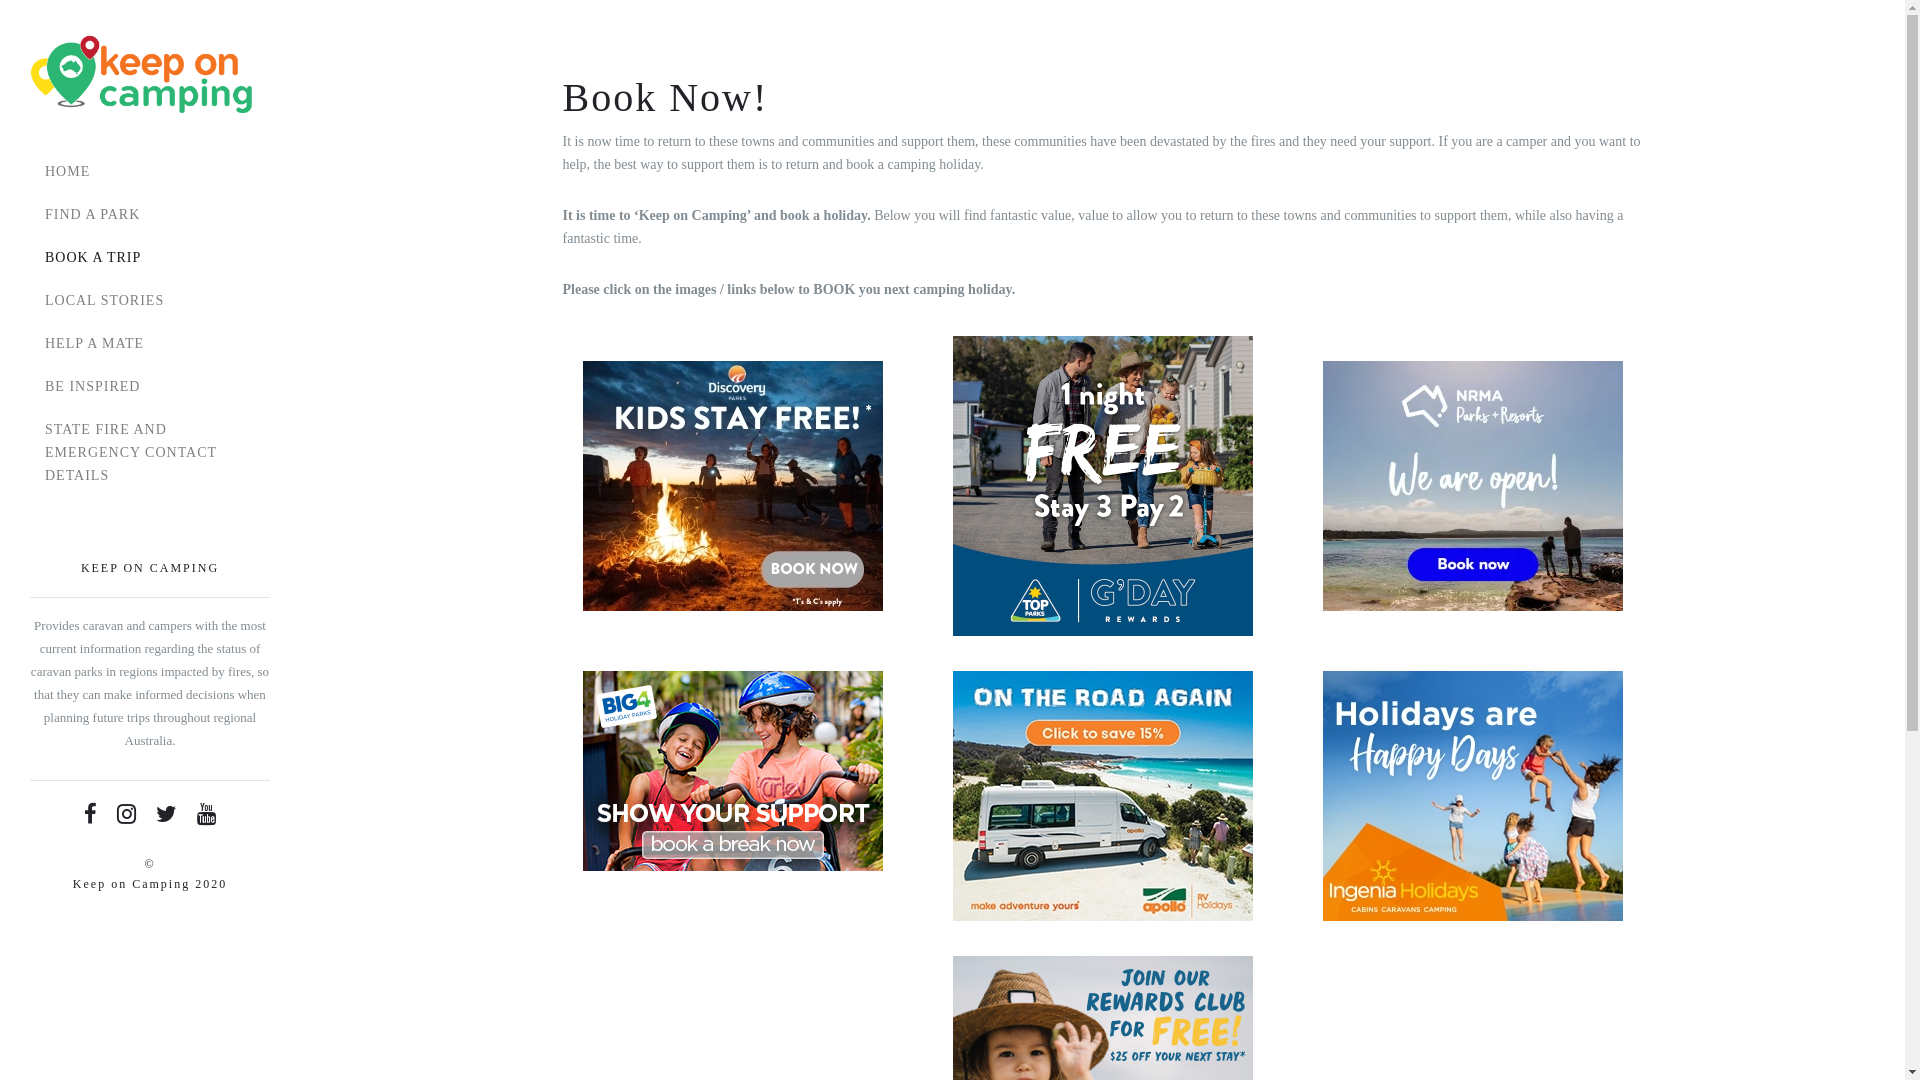 The image size is (1920, 1080). What do you see at coordinates (90, 814) in the screenshot?
I see `Facebook` at bounding box center [90, 814].